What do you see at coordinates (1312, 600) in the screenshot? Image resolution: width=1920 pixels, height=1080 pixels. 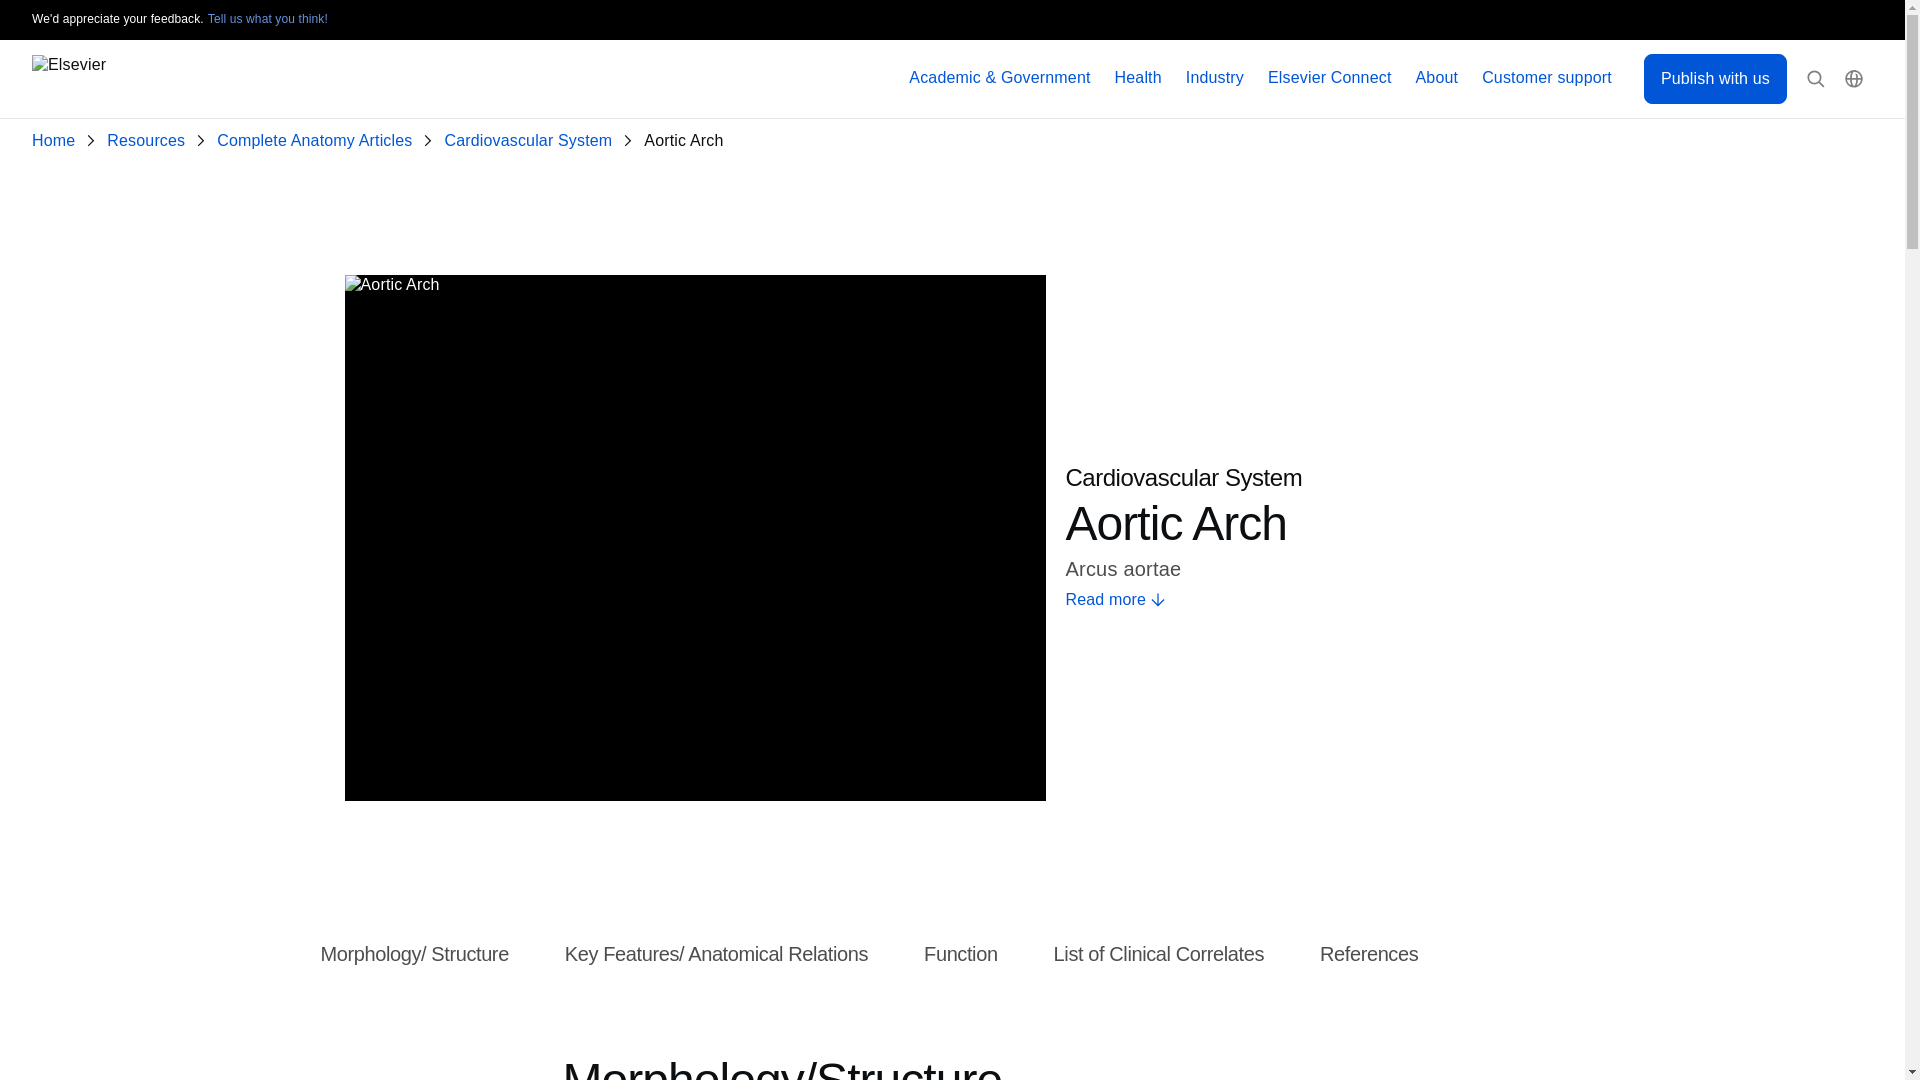 I see `Read more` at bounding box center [1312, 600].